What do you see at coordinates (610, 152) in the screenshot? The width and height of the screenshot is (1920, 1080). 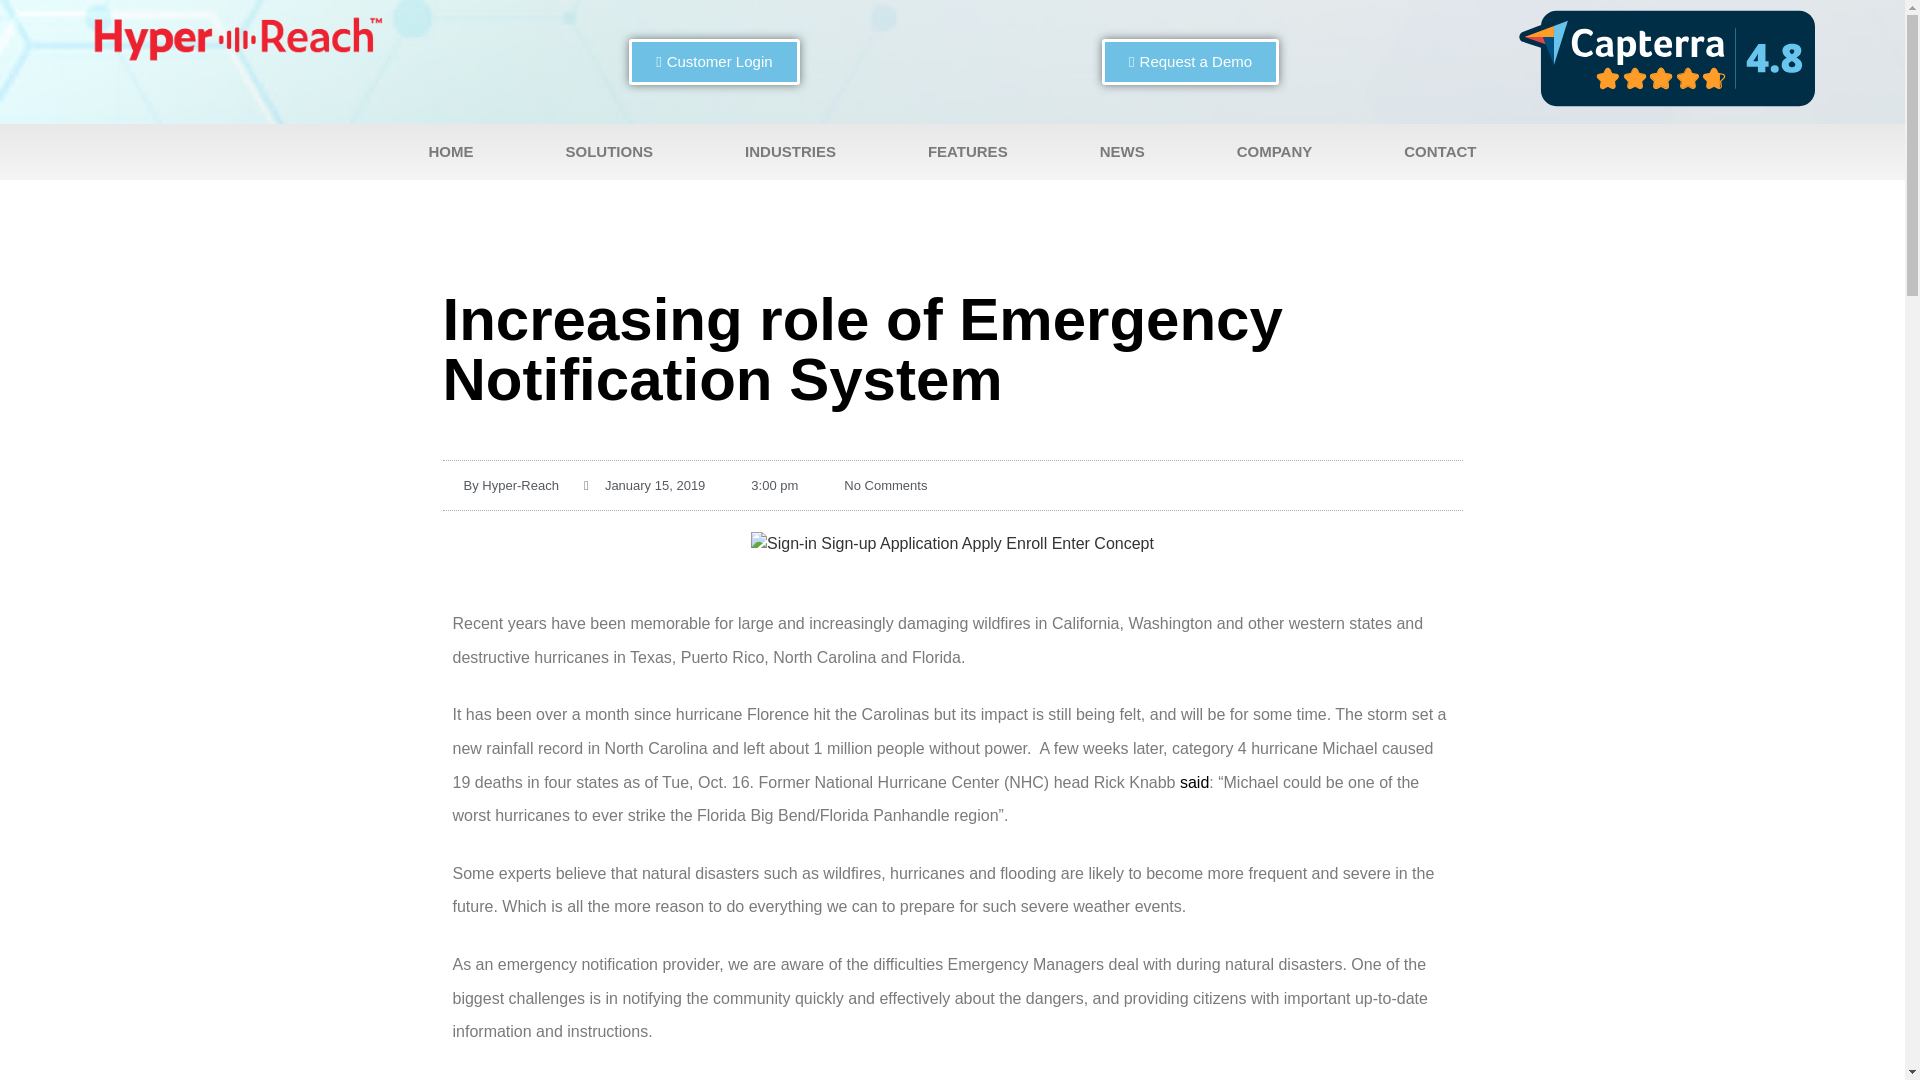 I see `SOLUTIONS` at bounding box center [610, 152].